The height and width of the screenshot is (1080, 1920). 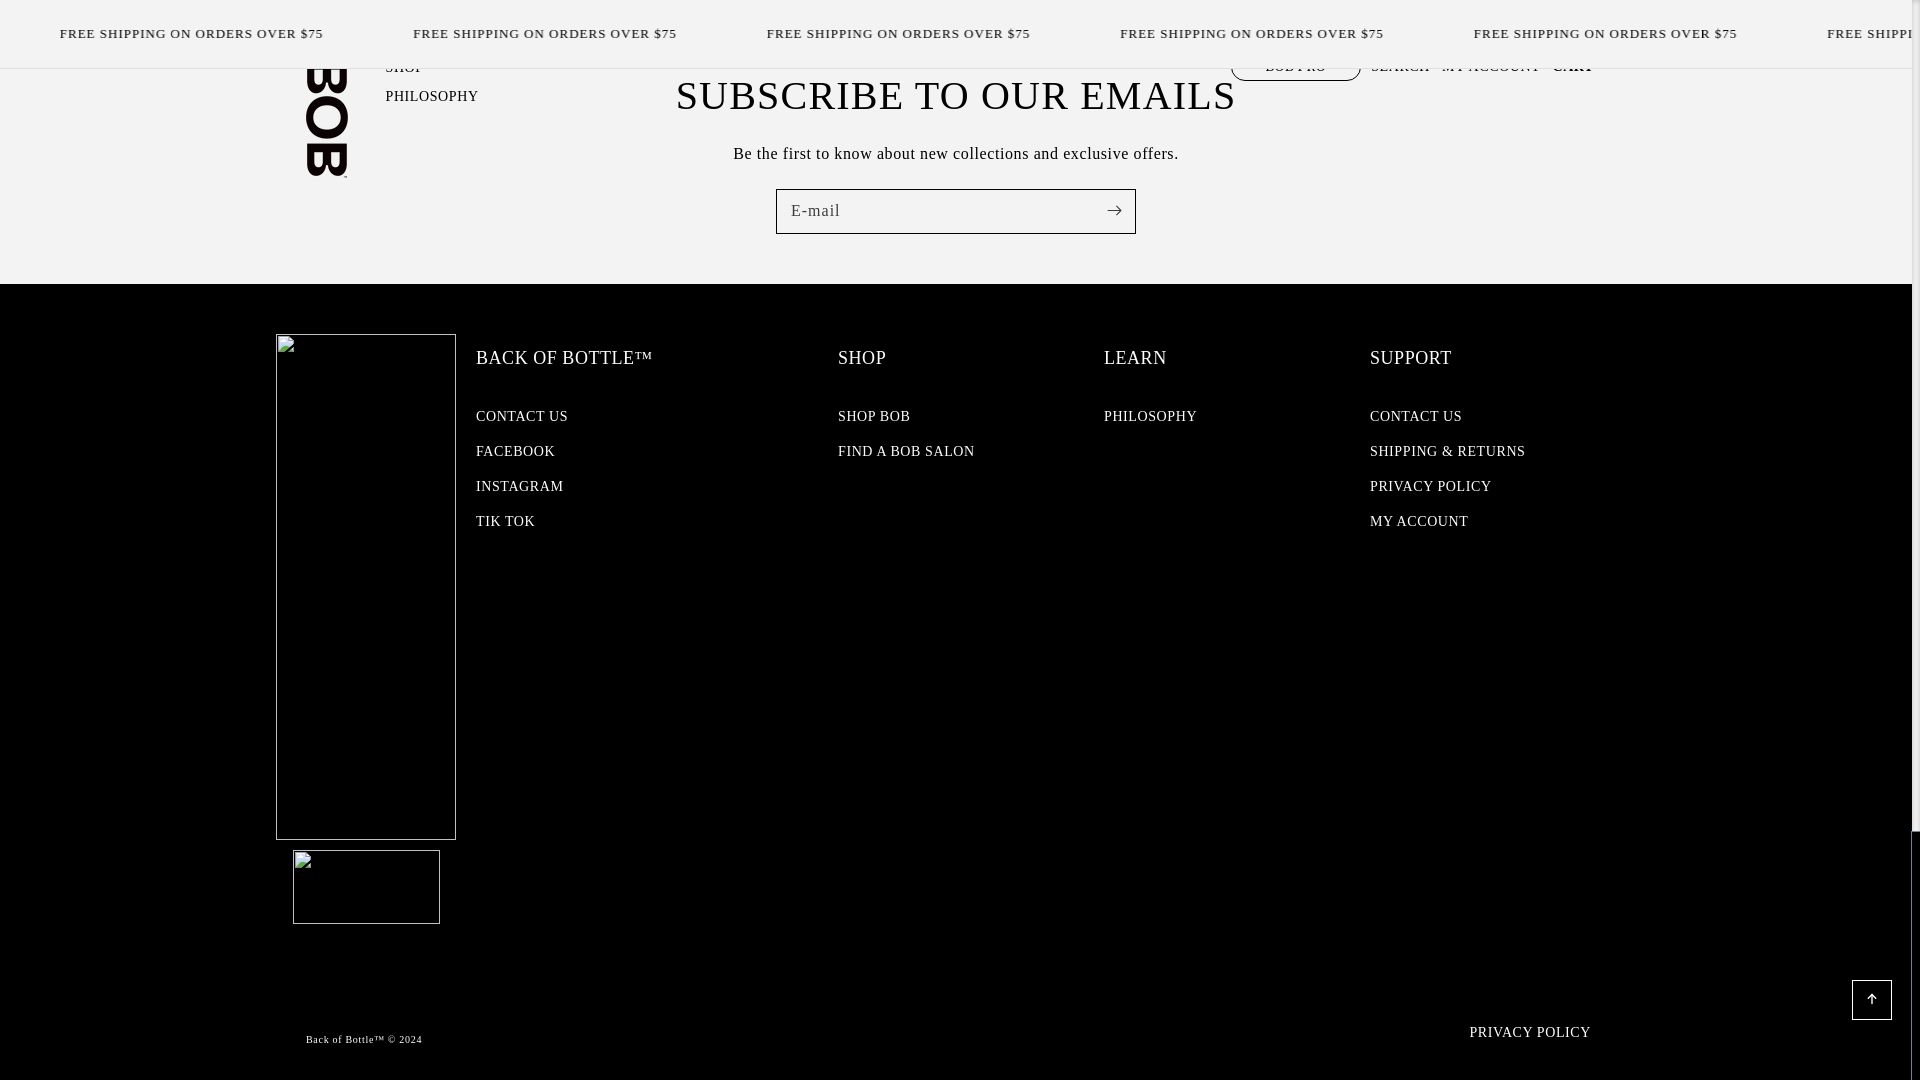 What do you see at coordinates (515, 451) in the screenshot?
I see `FACEBOOK` at bounding box center [515, 451].